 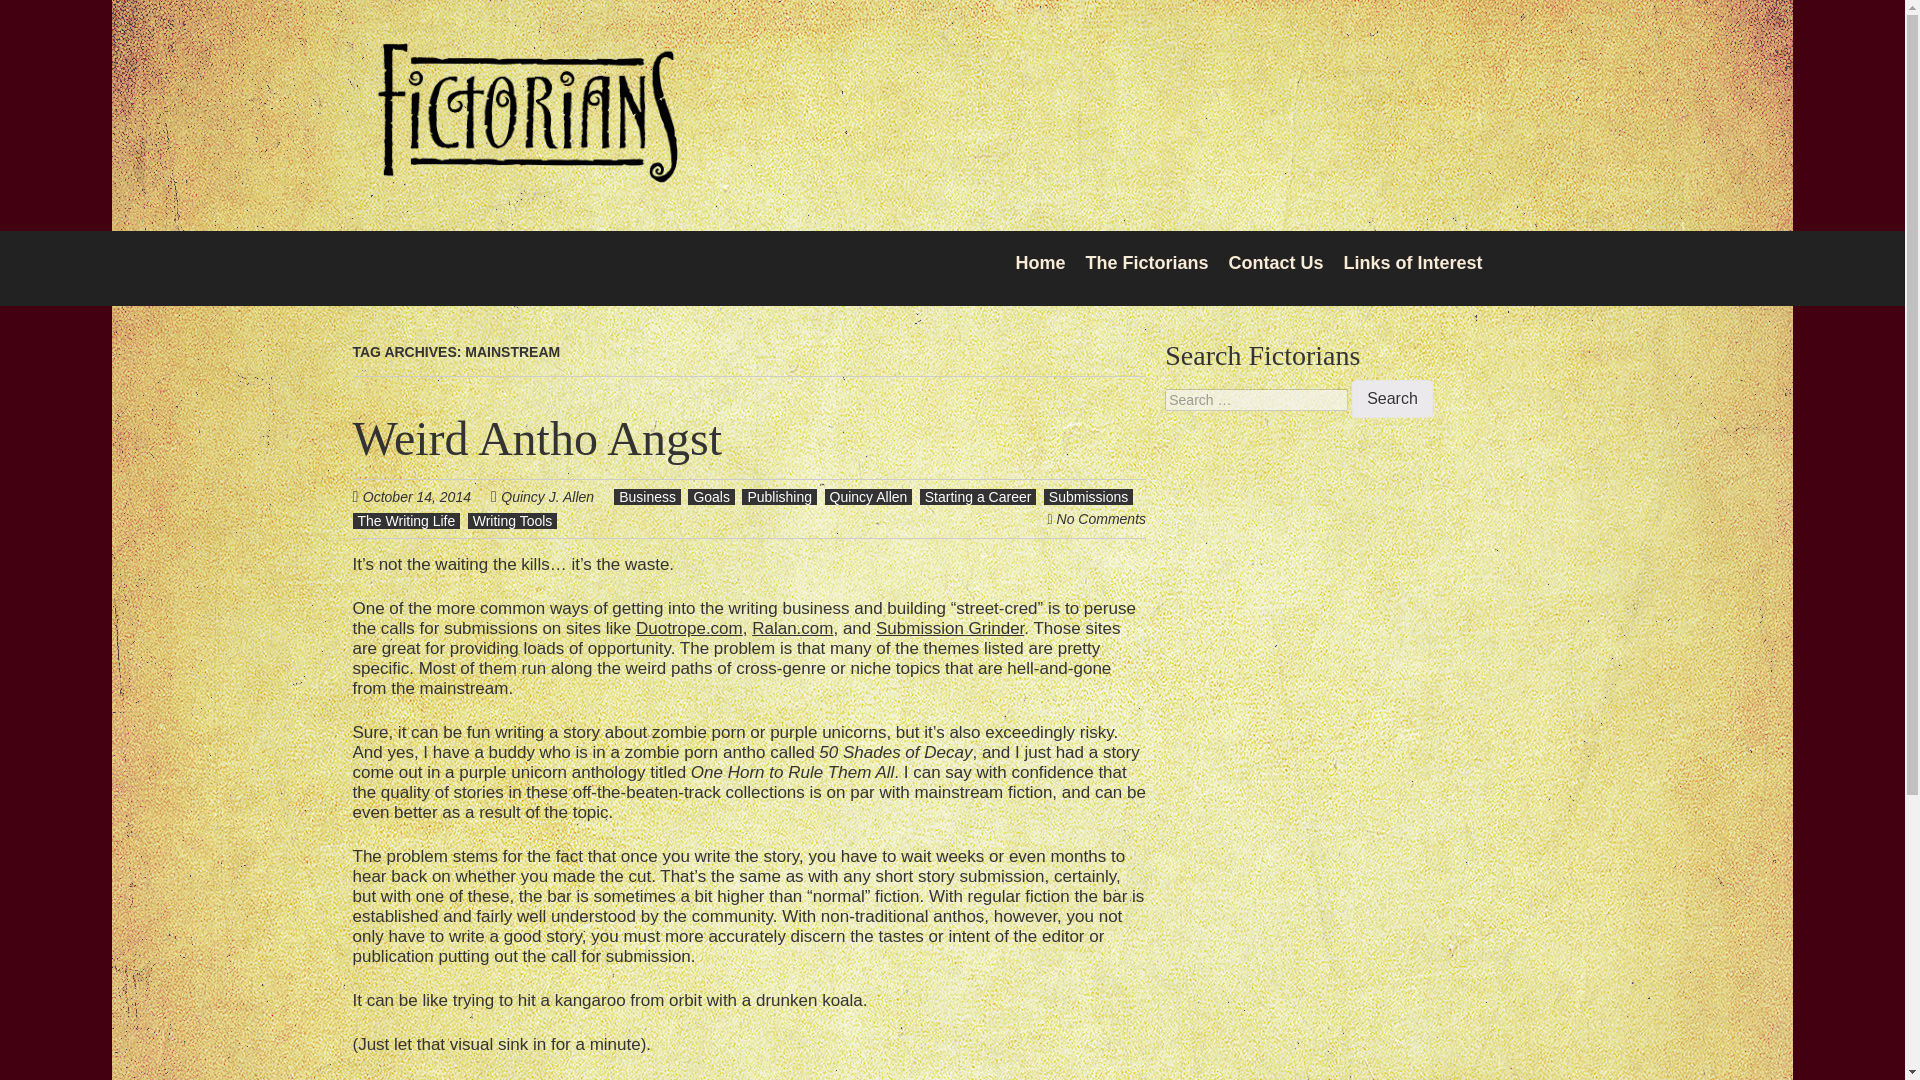 What do you see at coordinates (1392, 398) in the screenshot?
I see `Search` at bounding box center [1392, 398].